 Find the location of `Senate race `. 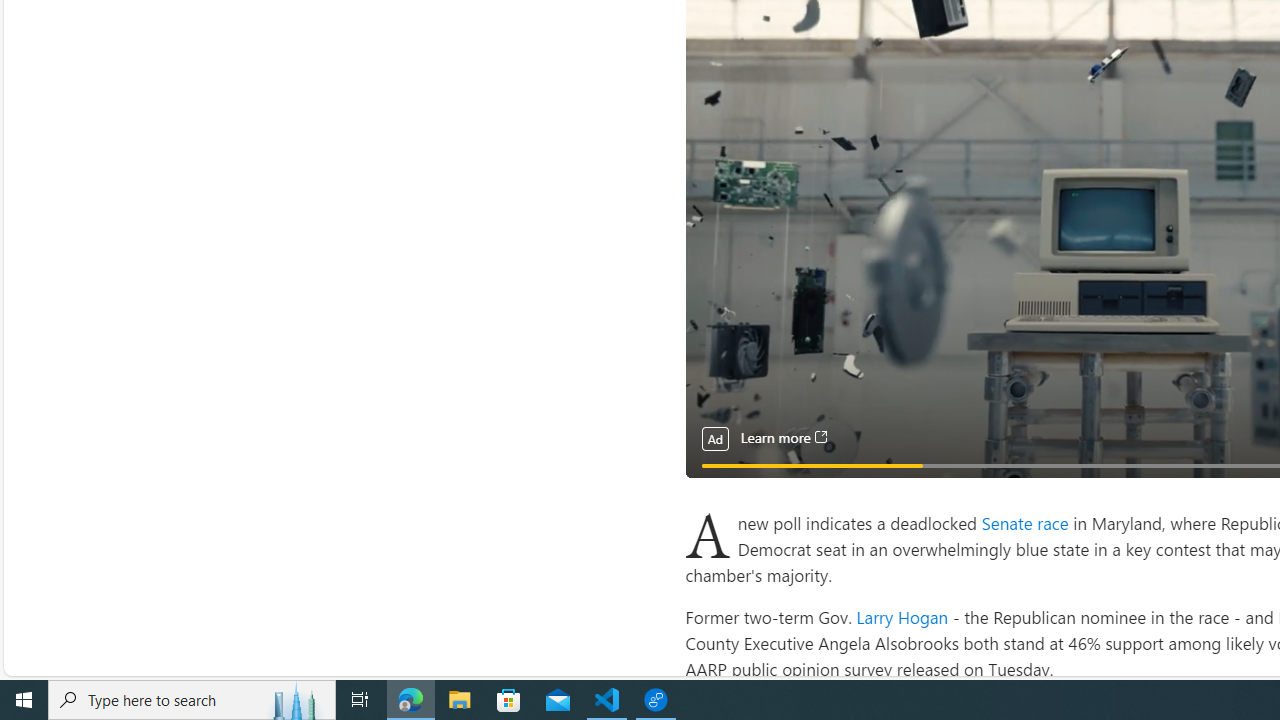

Senate race  is located at coordinates (1026, 522).